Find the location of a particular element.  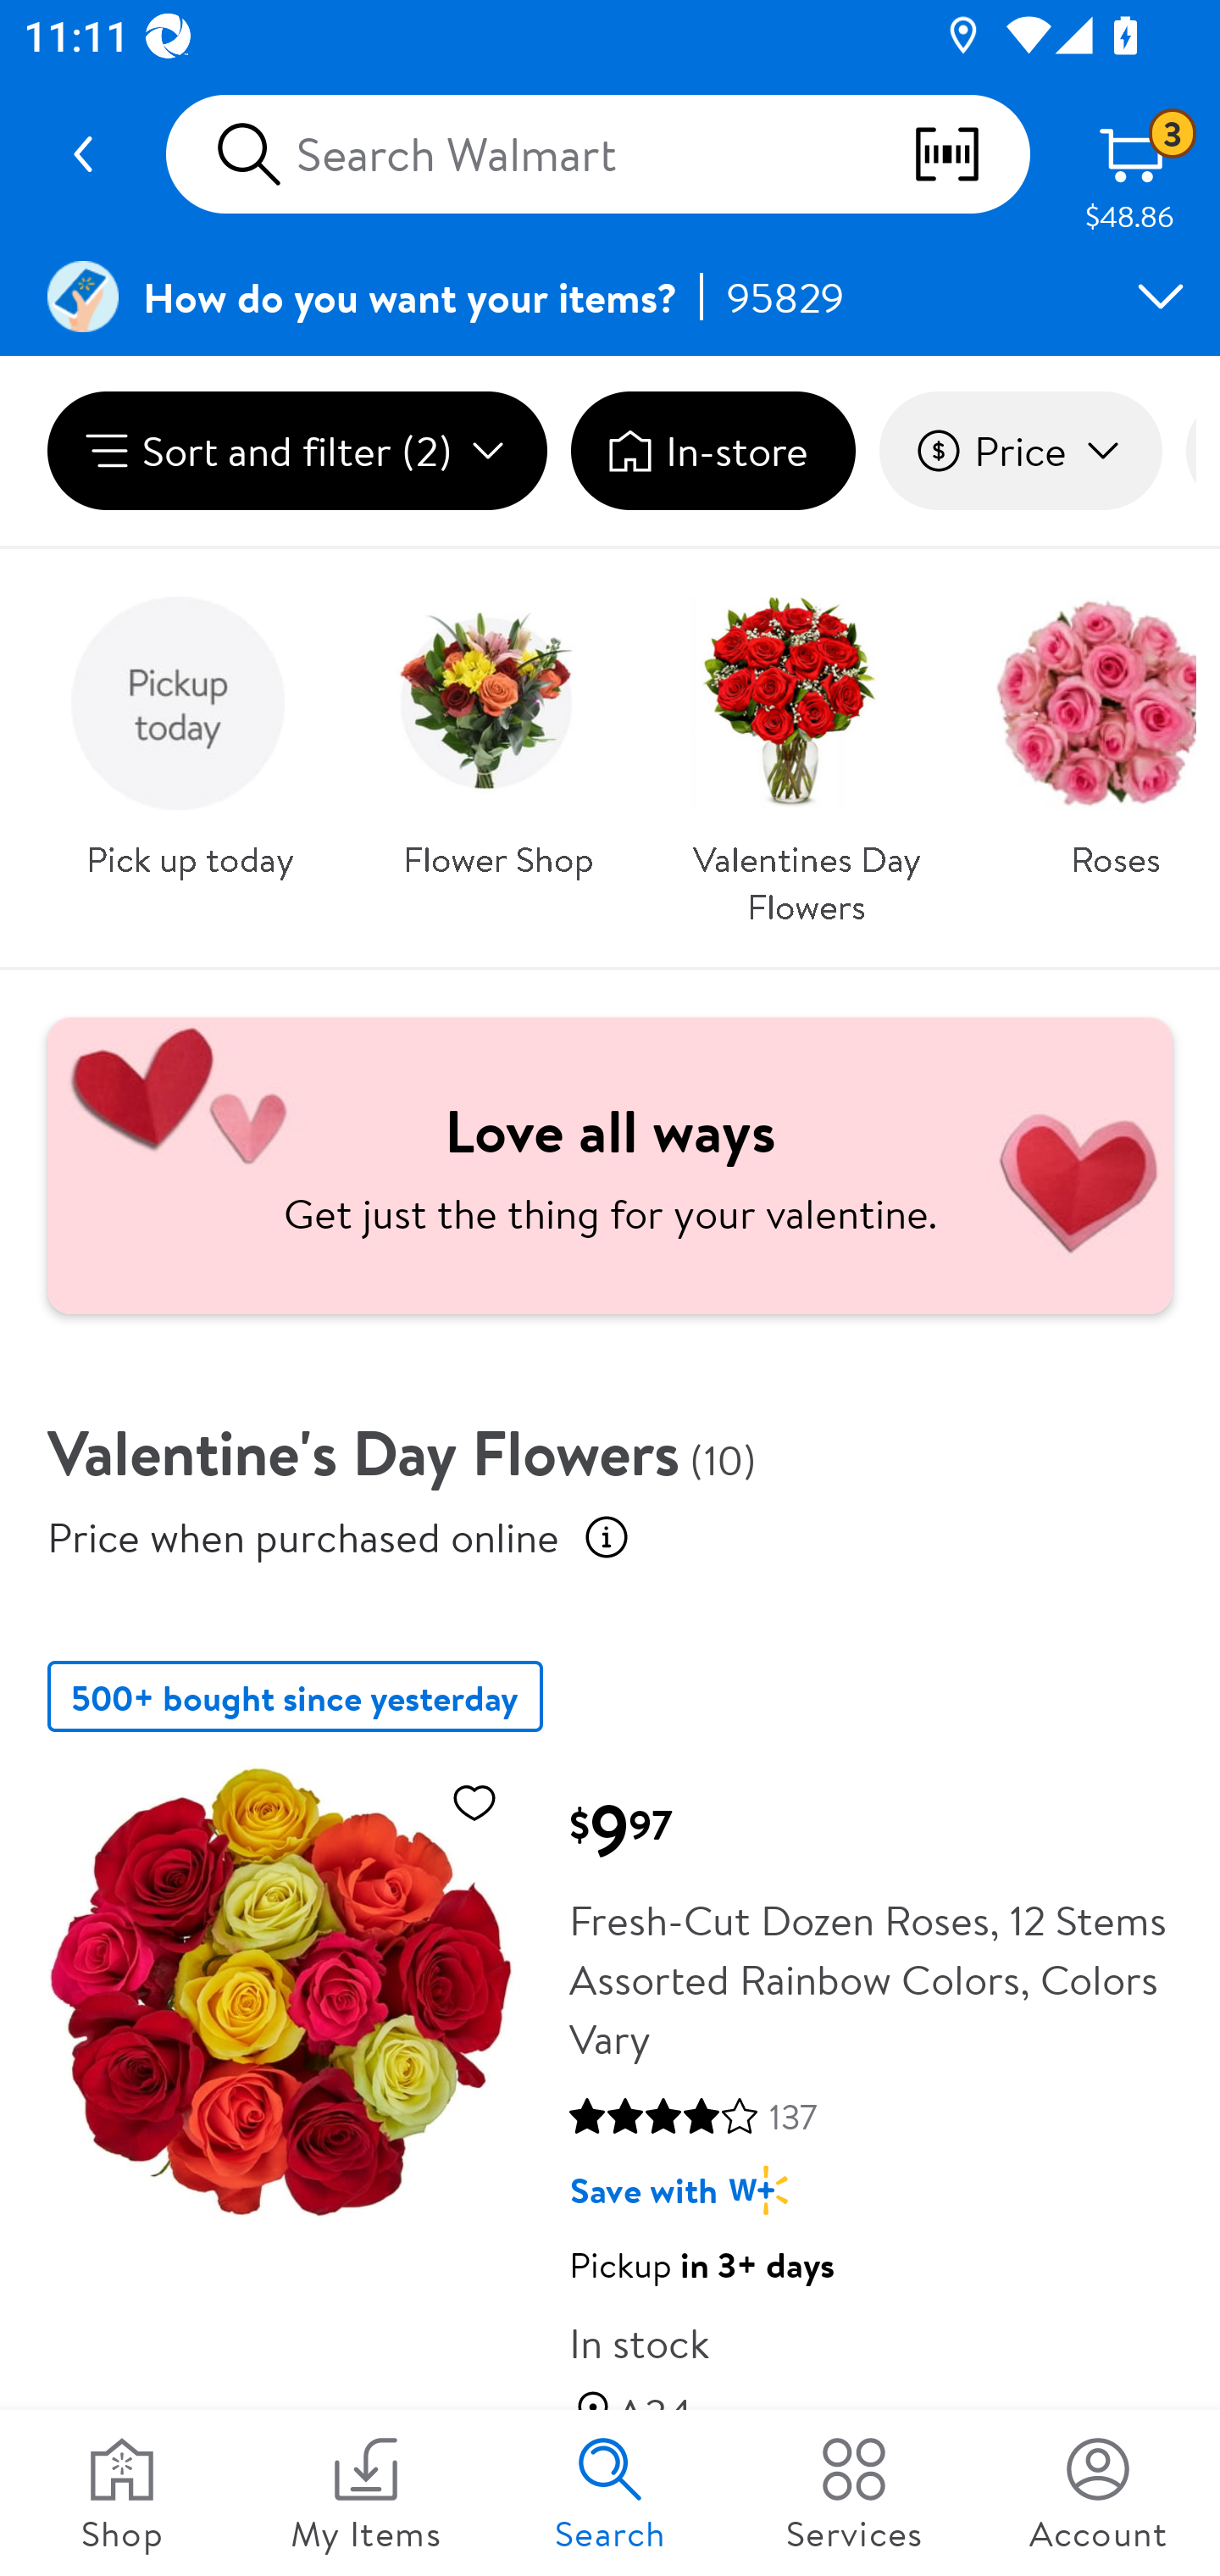

scan barcodes qr codes and more is located at coordinates (970, 154).